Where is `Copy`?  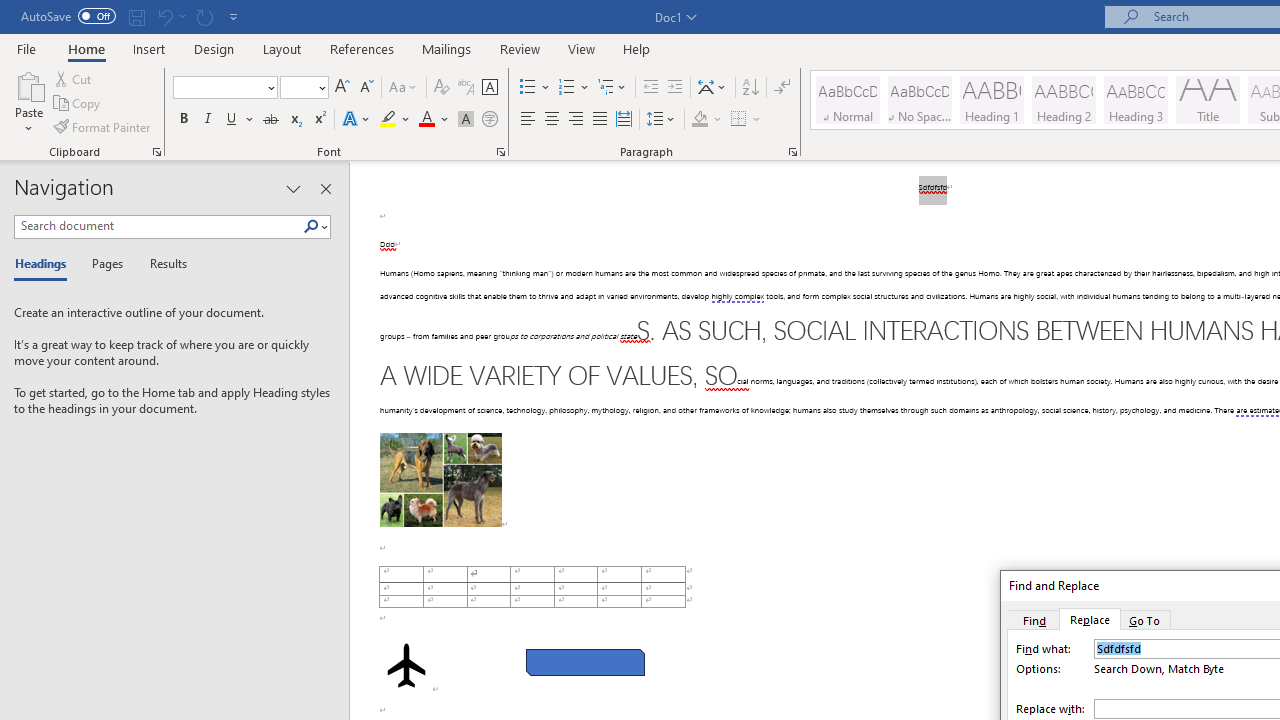
Copy is located at coordinates (78, 104).